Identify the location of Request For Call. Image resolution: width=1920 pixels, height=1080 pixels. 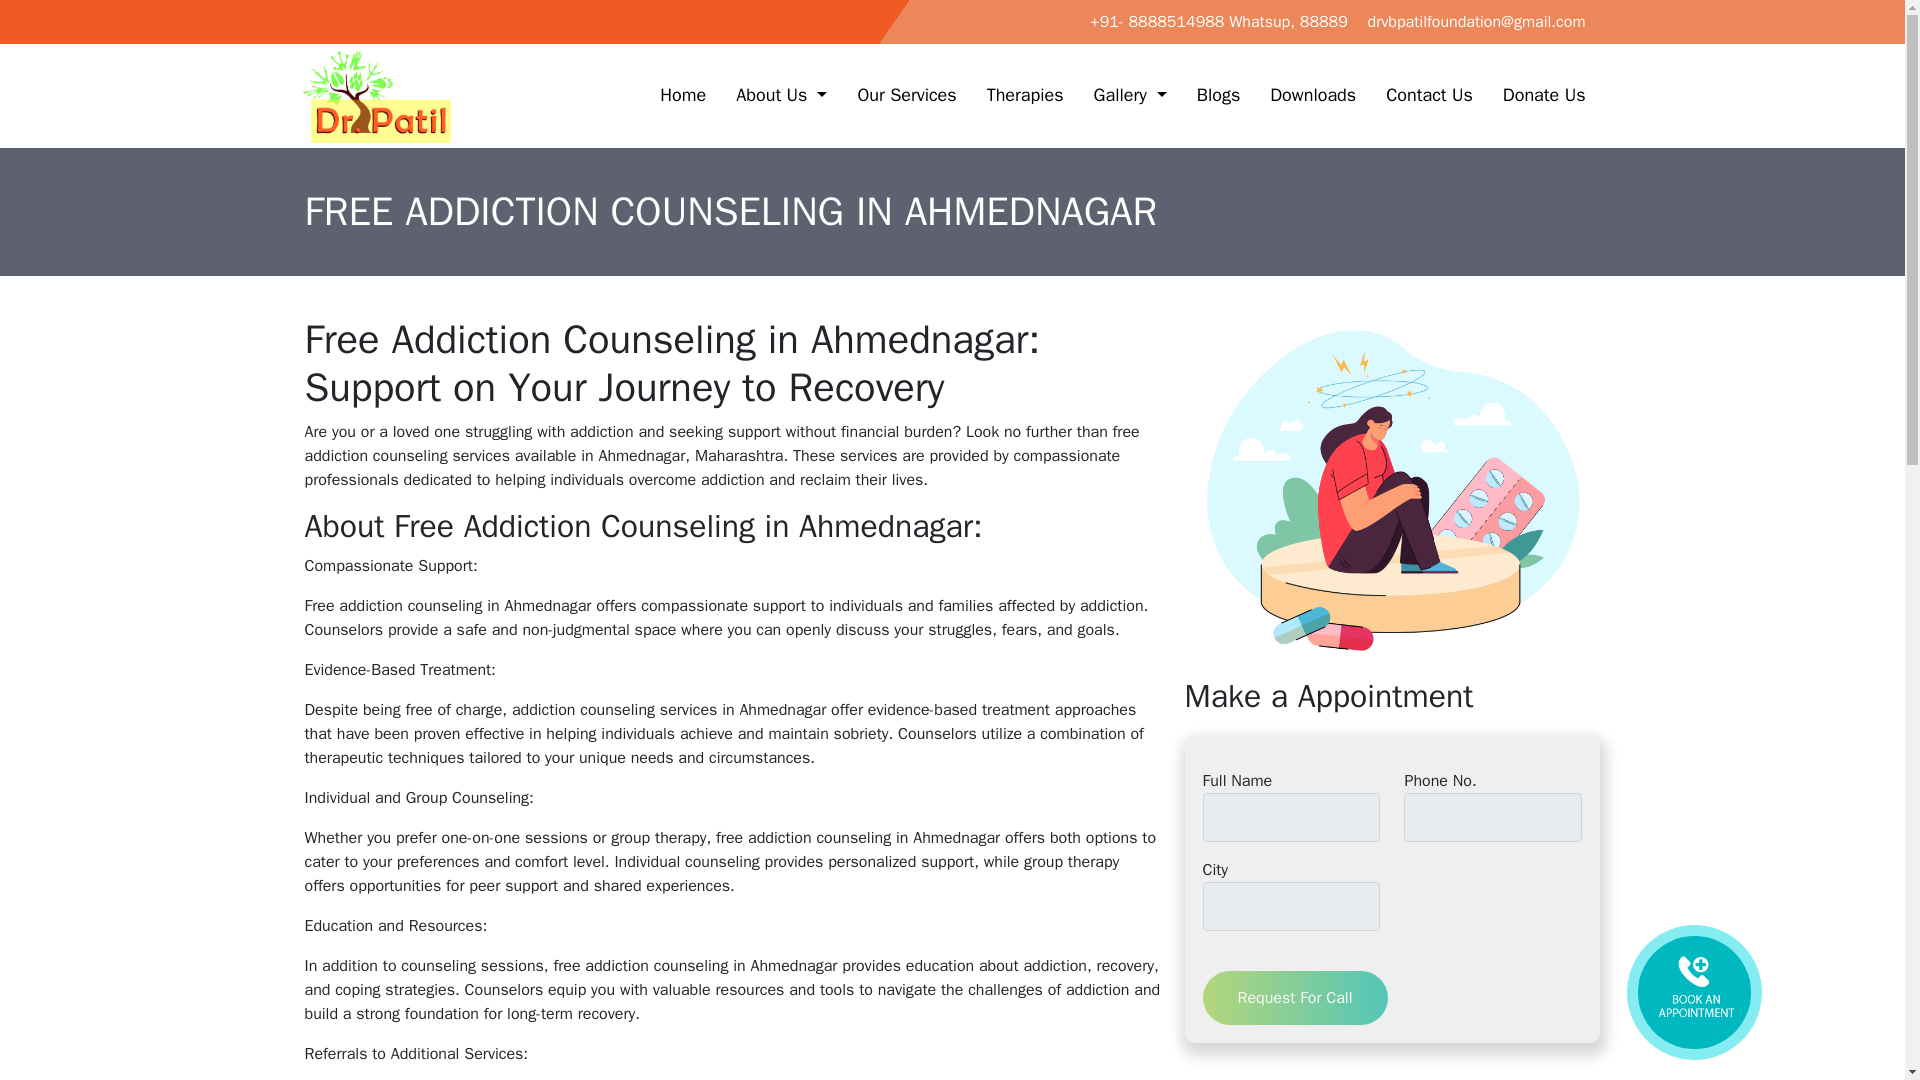
(1294, 997).